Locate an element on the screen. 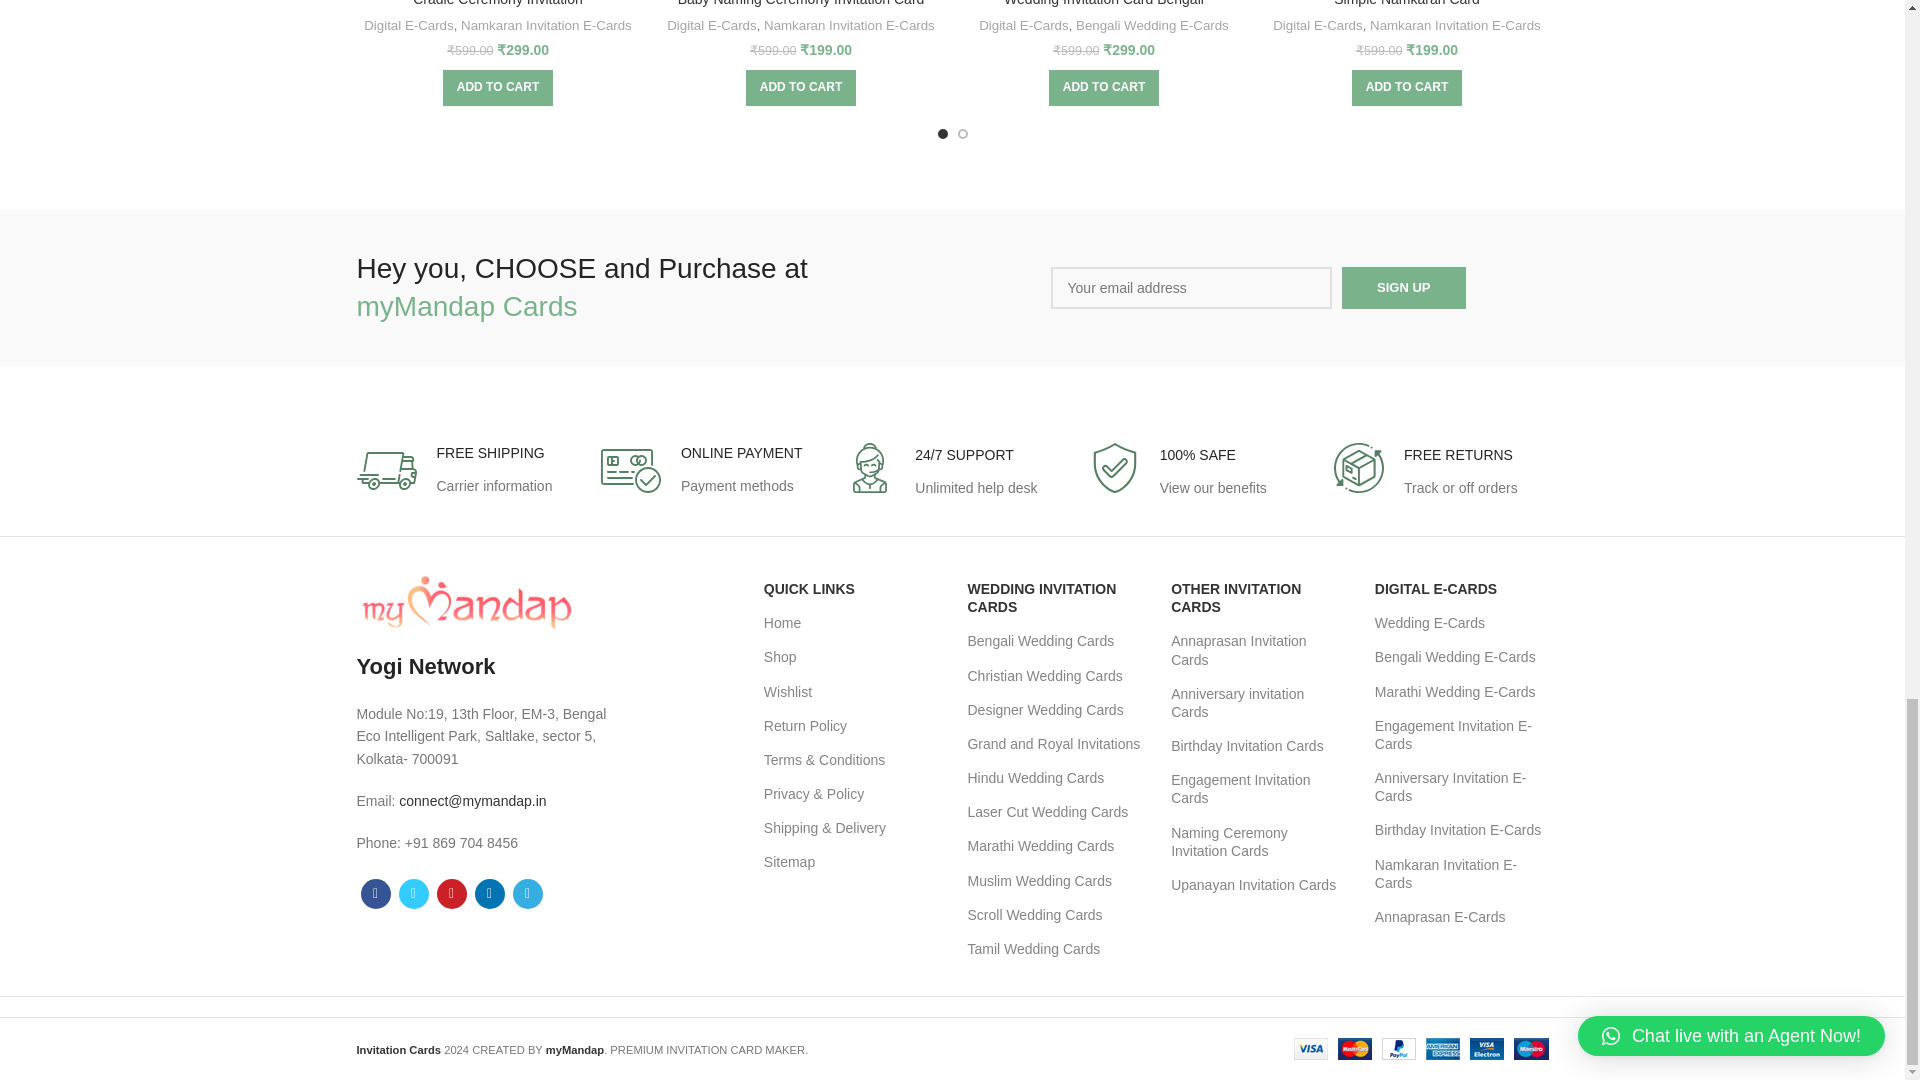 The width and height of the screenshot is (1920, 1080). Minimum qty is 1 is located at coordinates (1104, 88).